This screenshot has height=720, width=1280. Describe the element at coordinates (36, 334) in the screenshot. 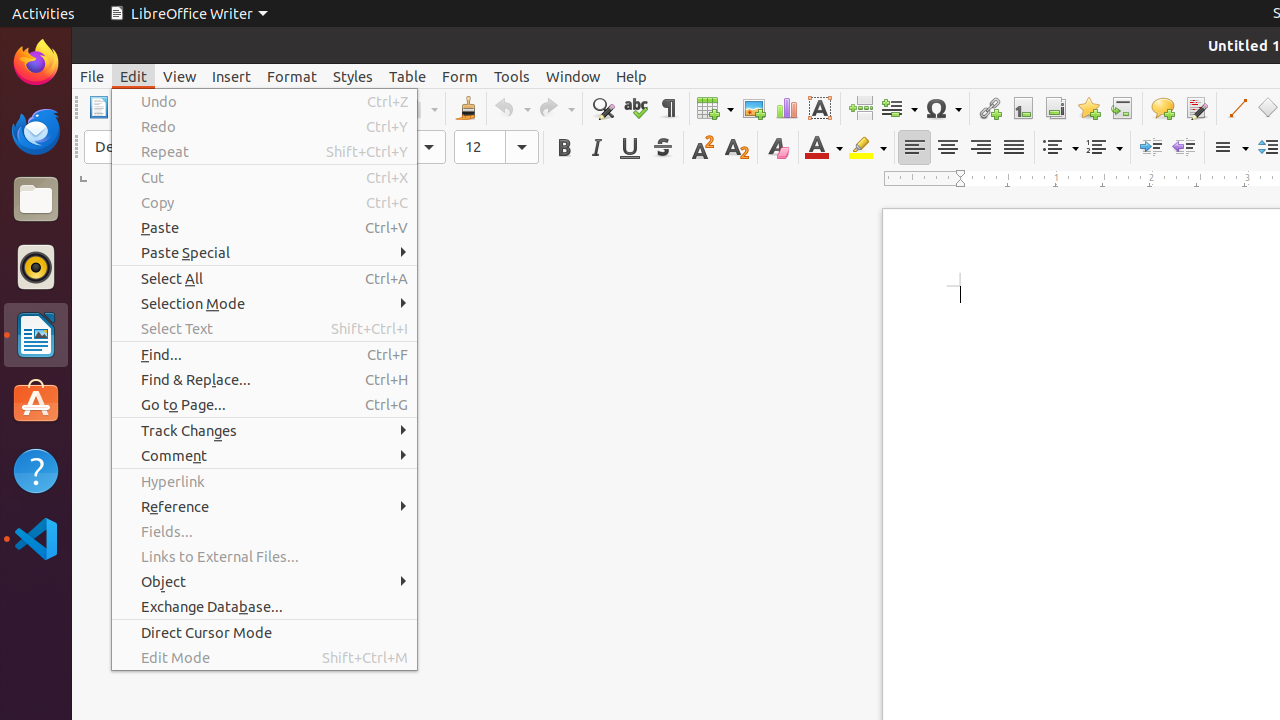

I see `LibreOffice Writer` at that location.